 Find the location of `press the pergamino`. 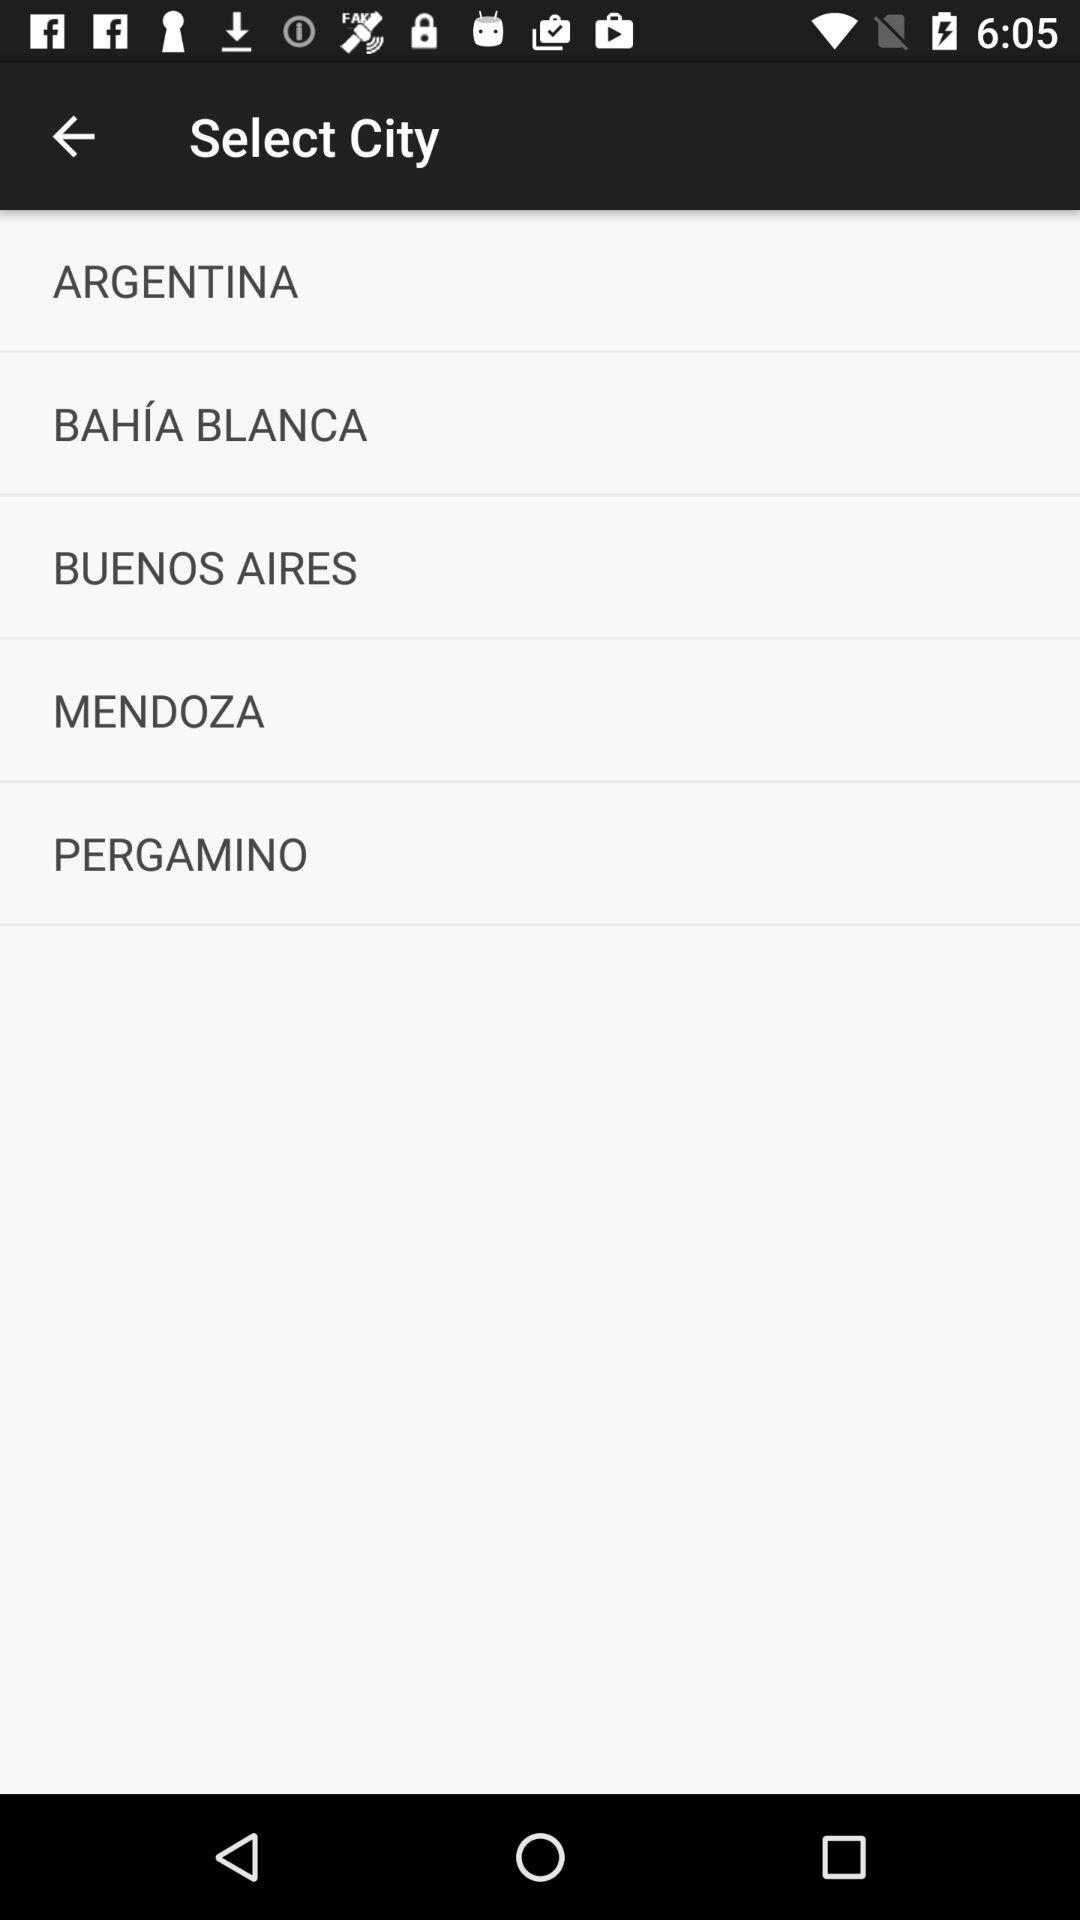

press the pergamino is located at coordinates (540, 852).